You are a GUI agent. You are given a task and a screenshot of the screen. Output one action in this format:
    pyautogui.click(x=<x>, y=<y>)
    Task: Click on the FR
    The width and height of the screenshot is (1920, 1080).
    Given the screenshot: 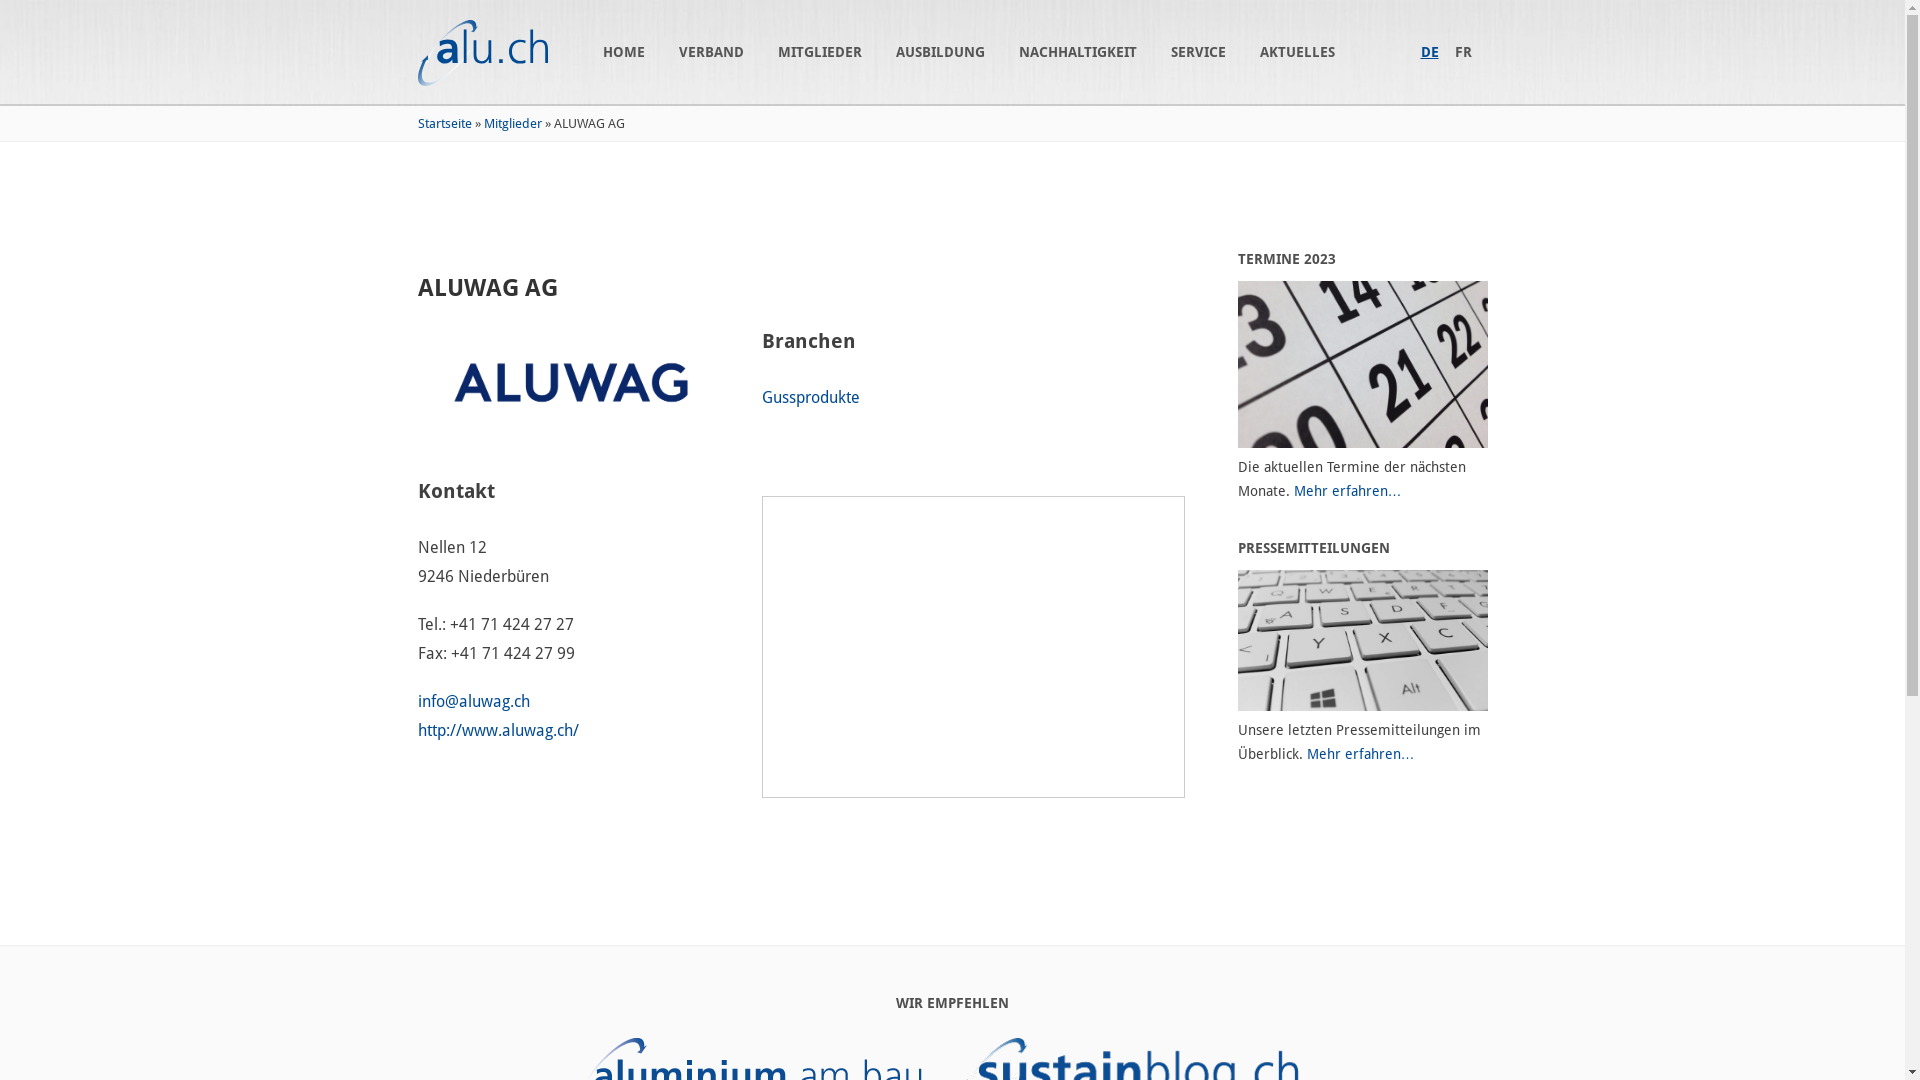 What is the action you would take?
    pyautogui.click(x=1462, y=52)
    